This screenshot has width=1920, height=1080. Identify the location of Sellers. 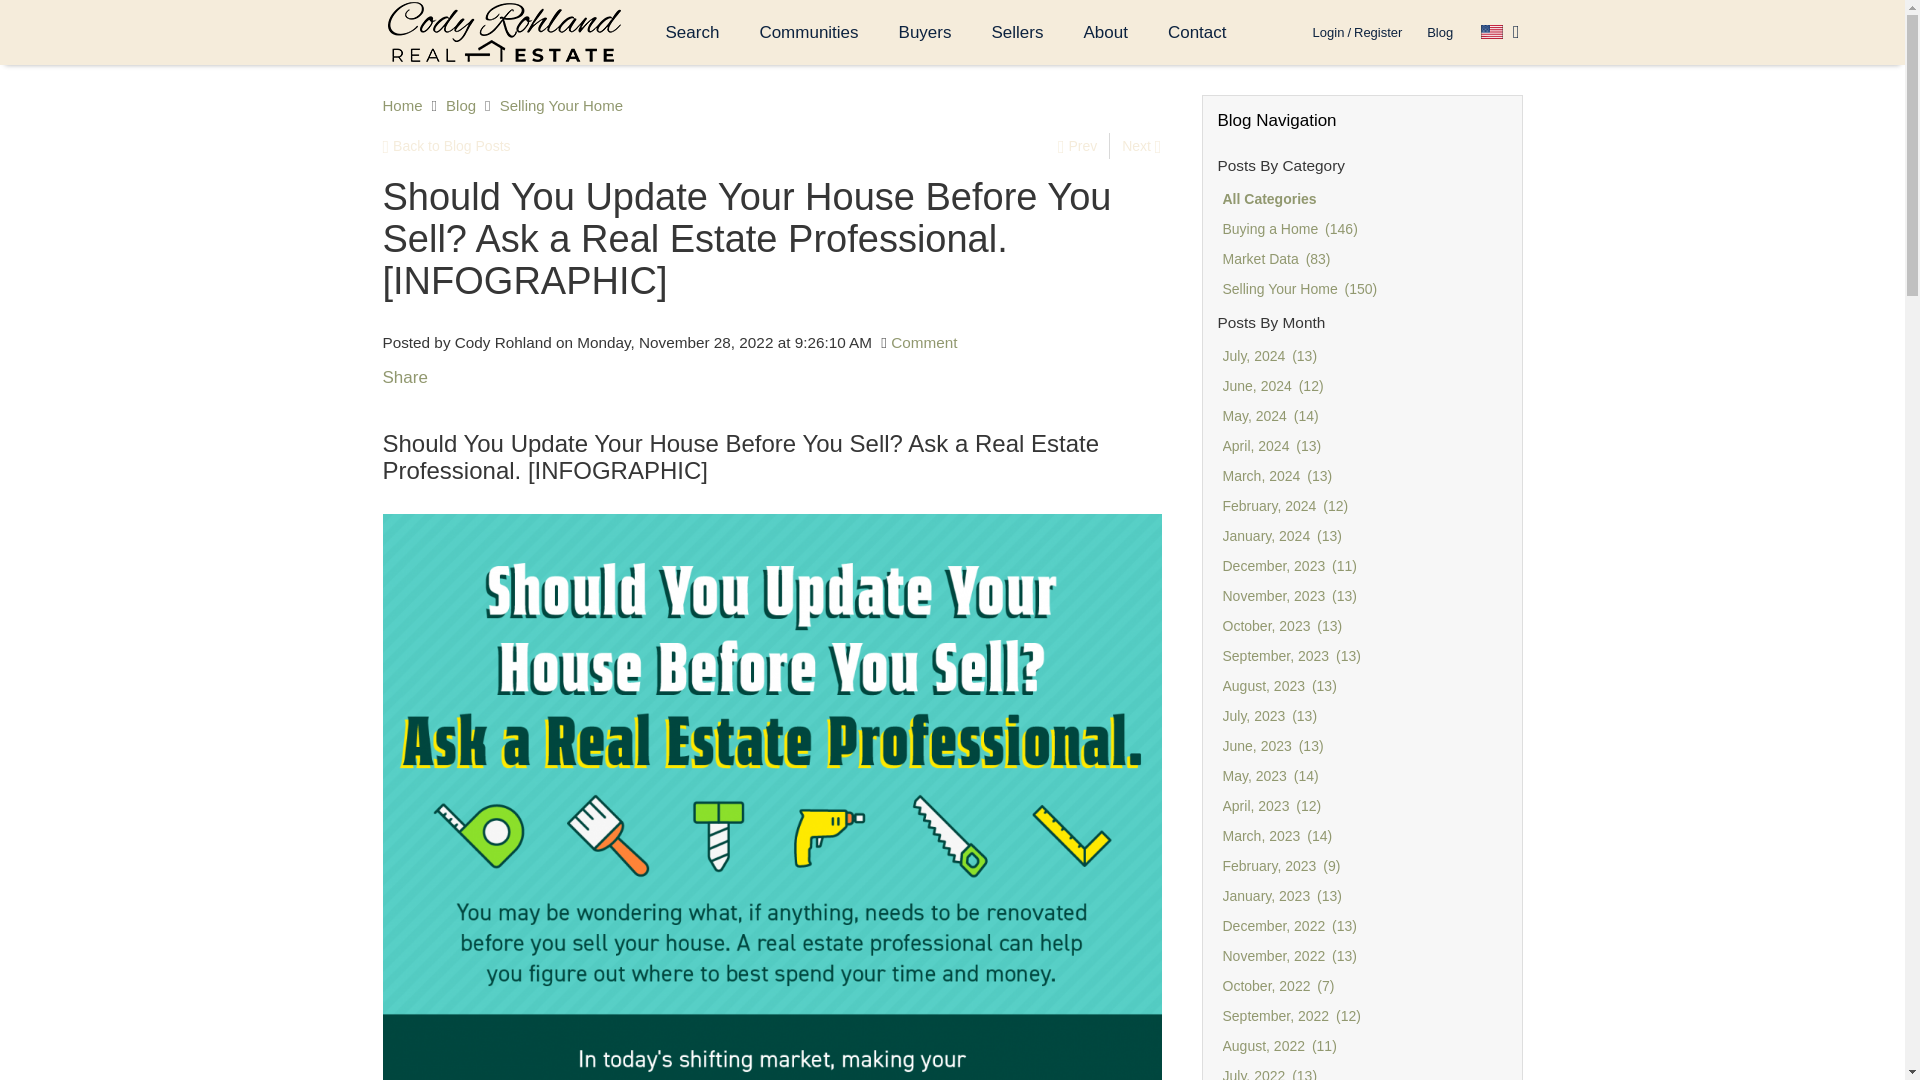
(1017, 32).